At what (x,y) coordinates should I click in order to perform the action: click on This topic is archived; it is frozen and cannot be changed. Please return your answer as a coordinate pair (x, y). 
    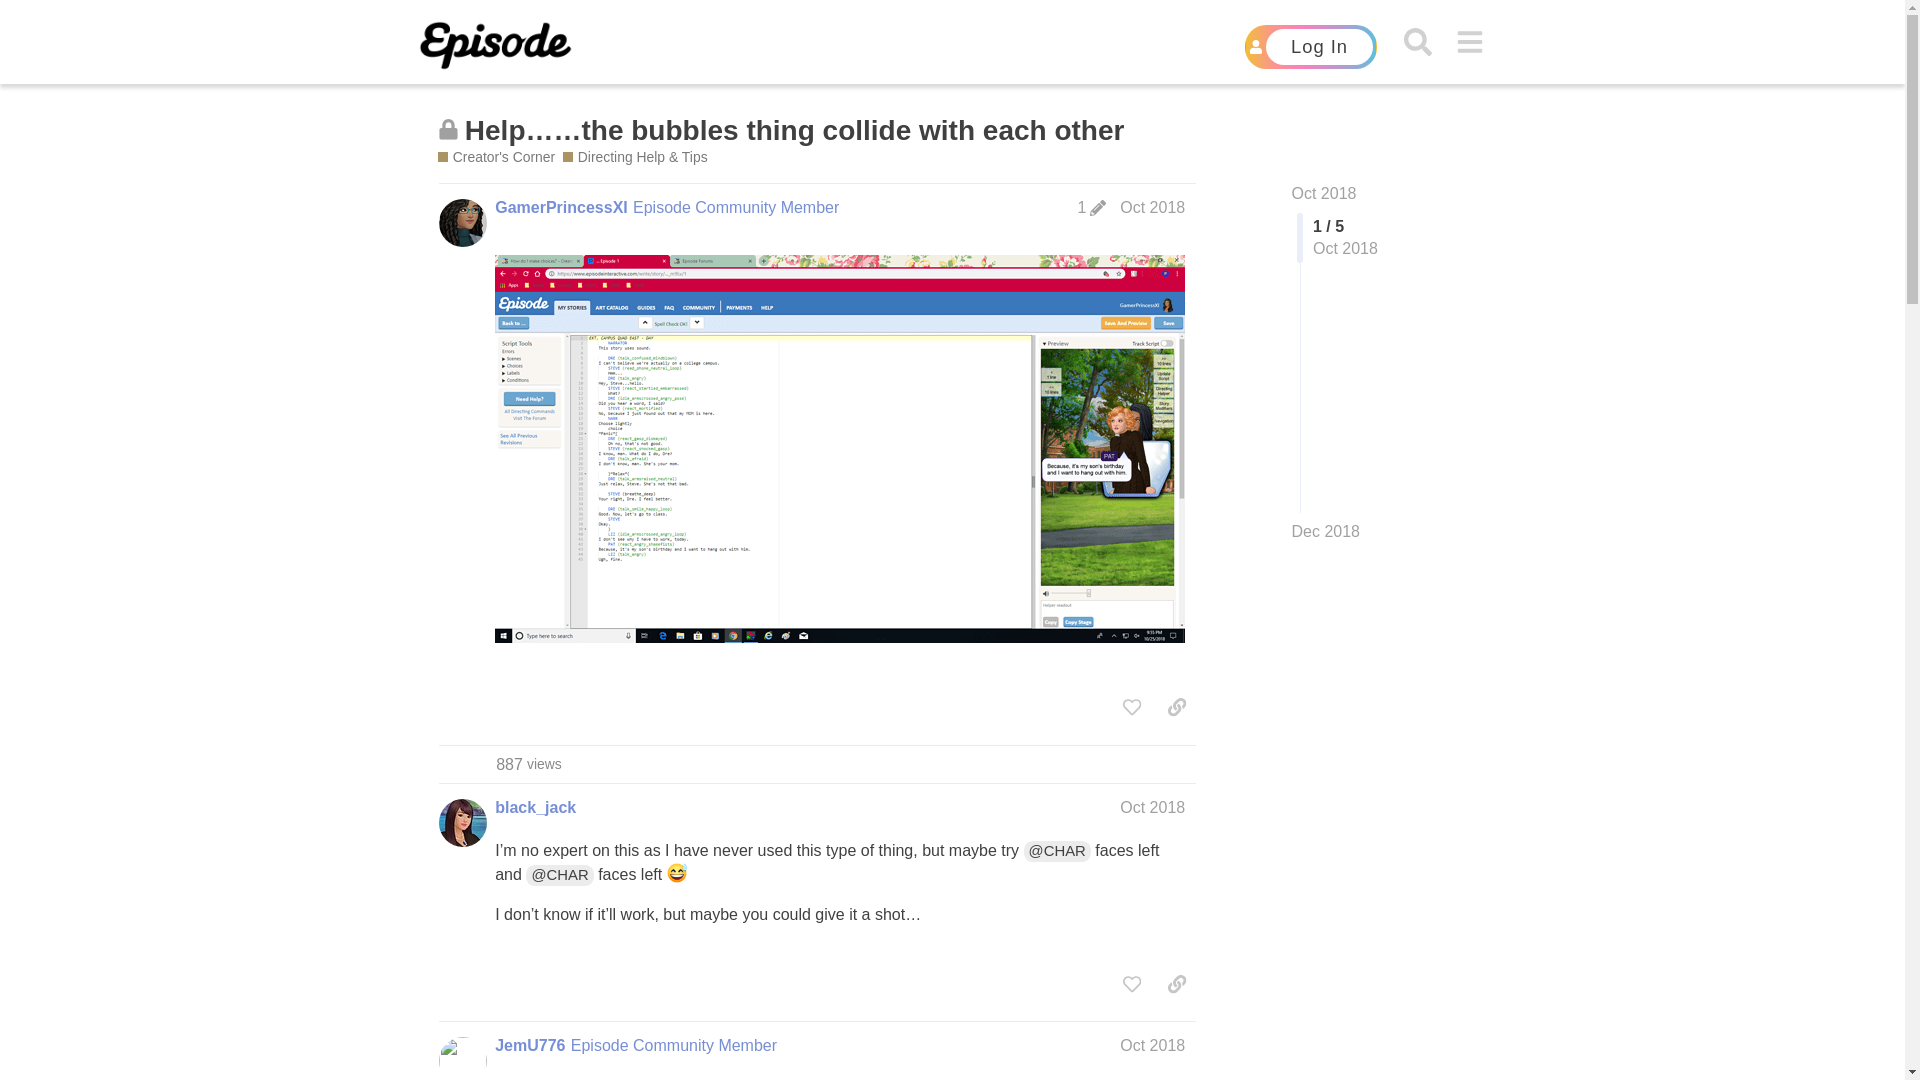
    Looking at the image, I should click on (448, 129).